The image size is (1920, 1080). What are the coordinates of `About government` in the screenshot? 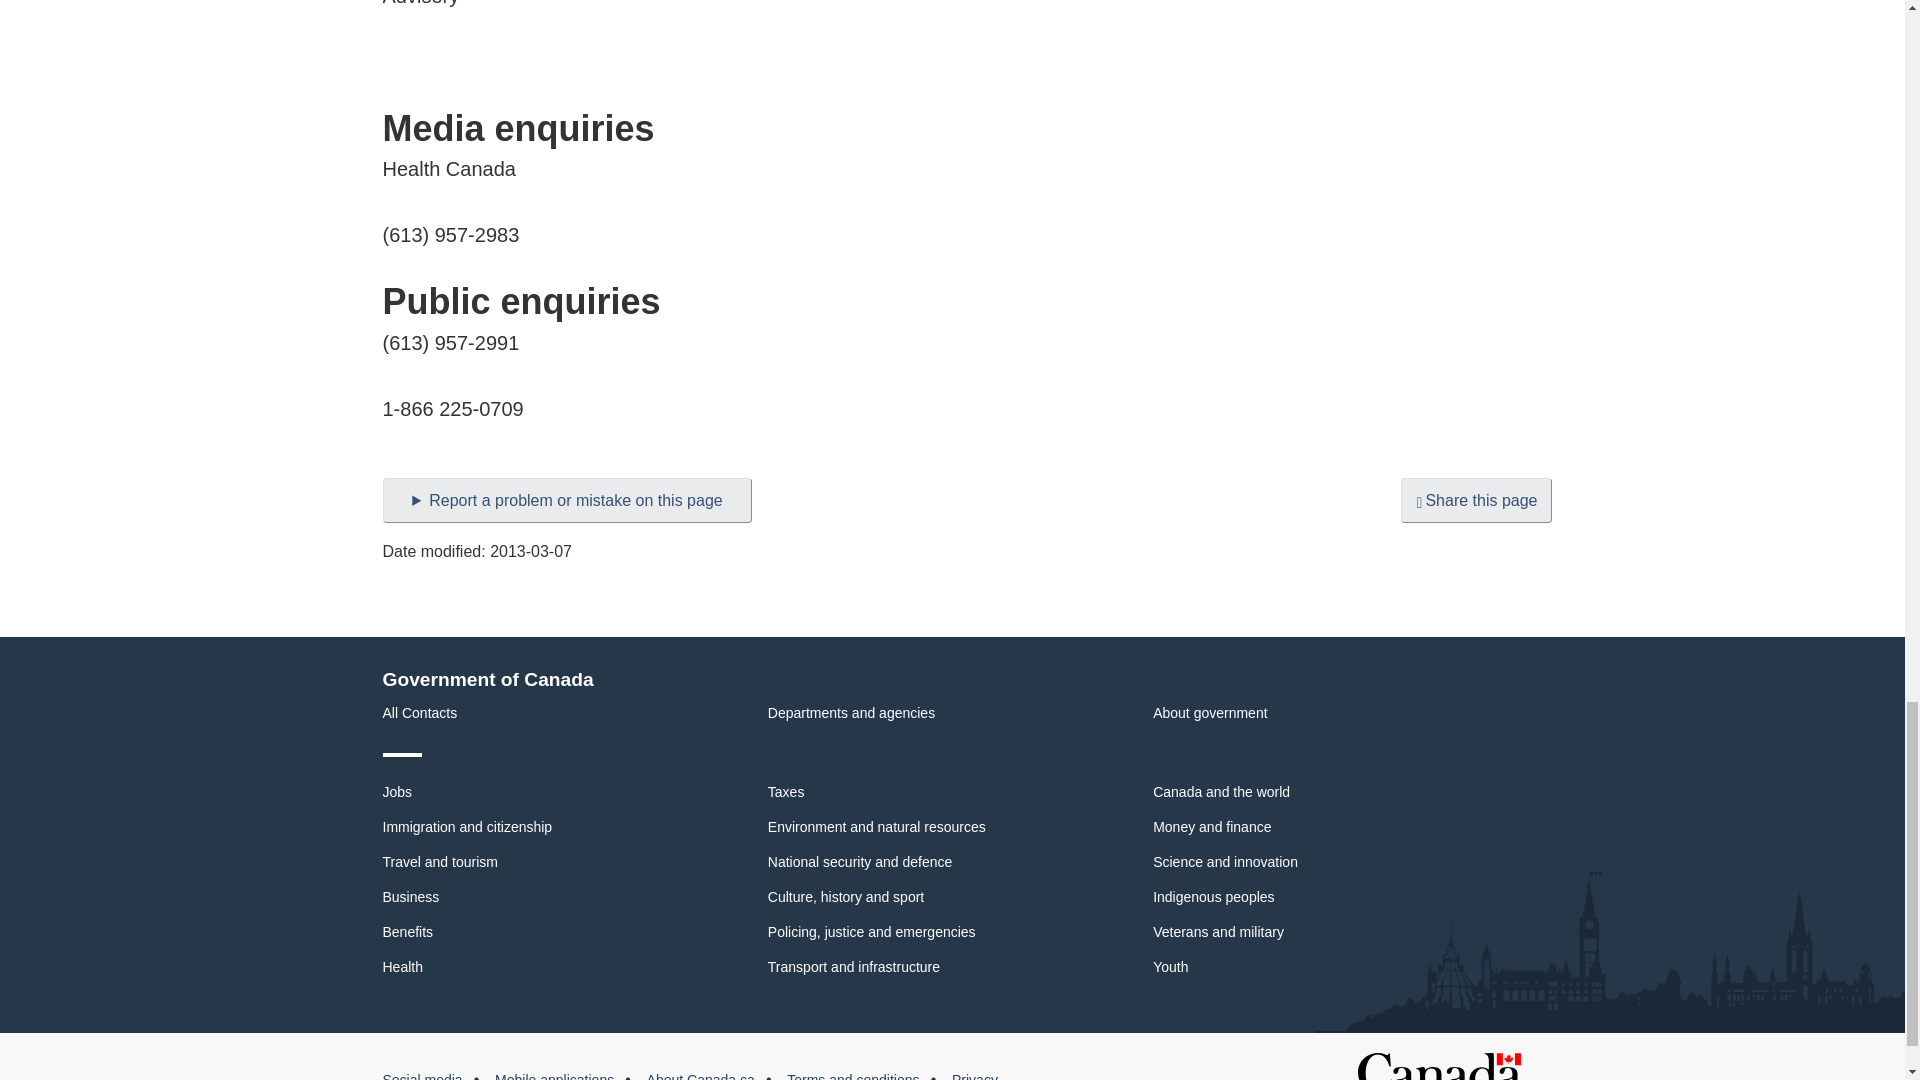 It's located at (1210, 713).